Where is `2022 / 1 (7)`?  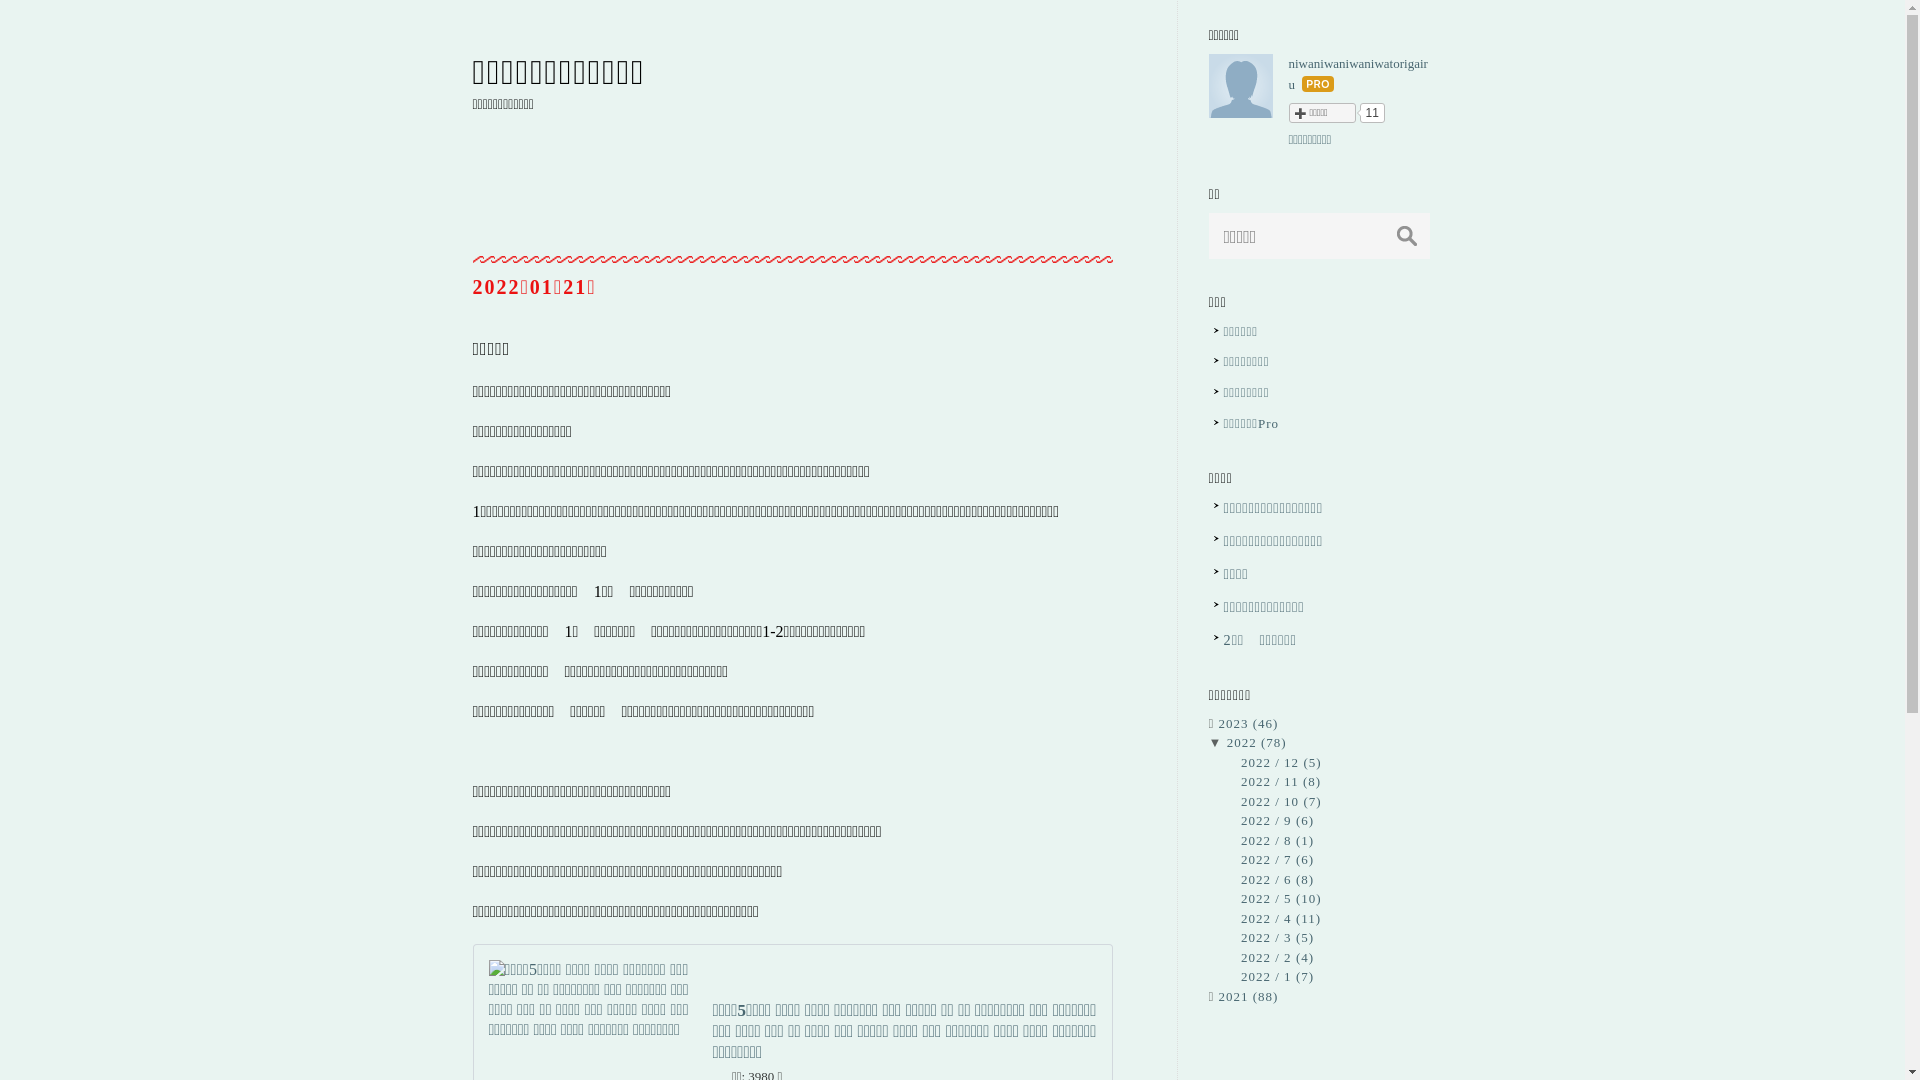
2022 / 1 (7) is located at coordinates (1278, 976).